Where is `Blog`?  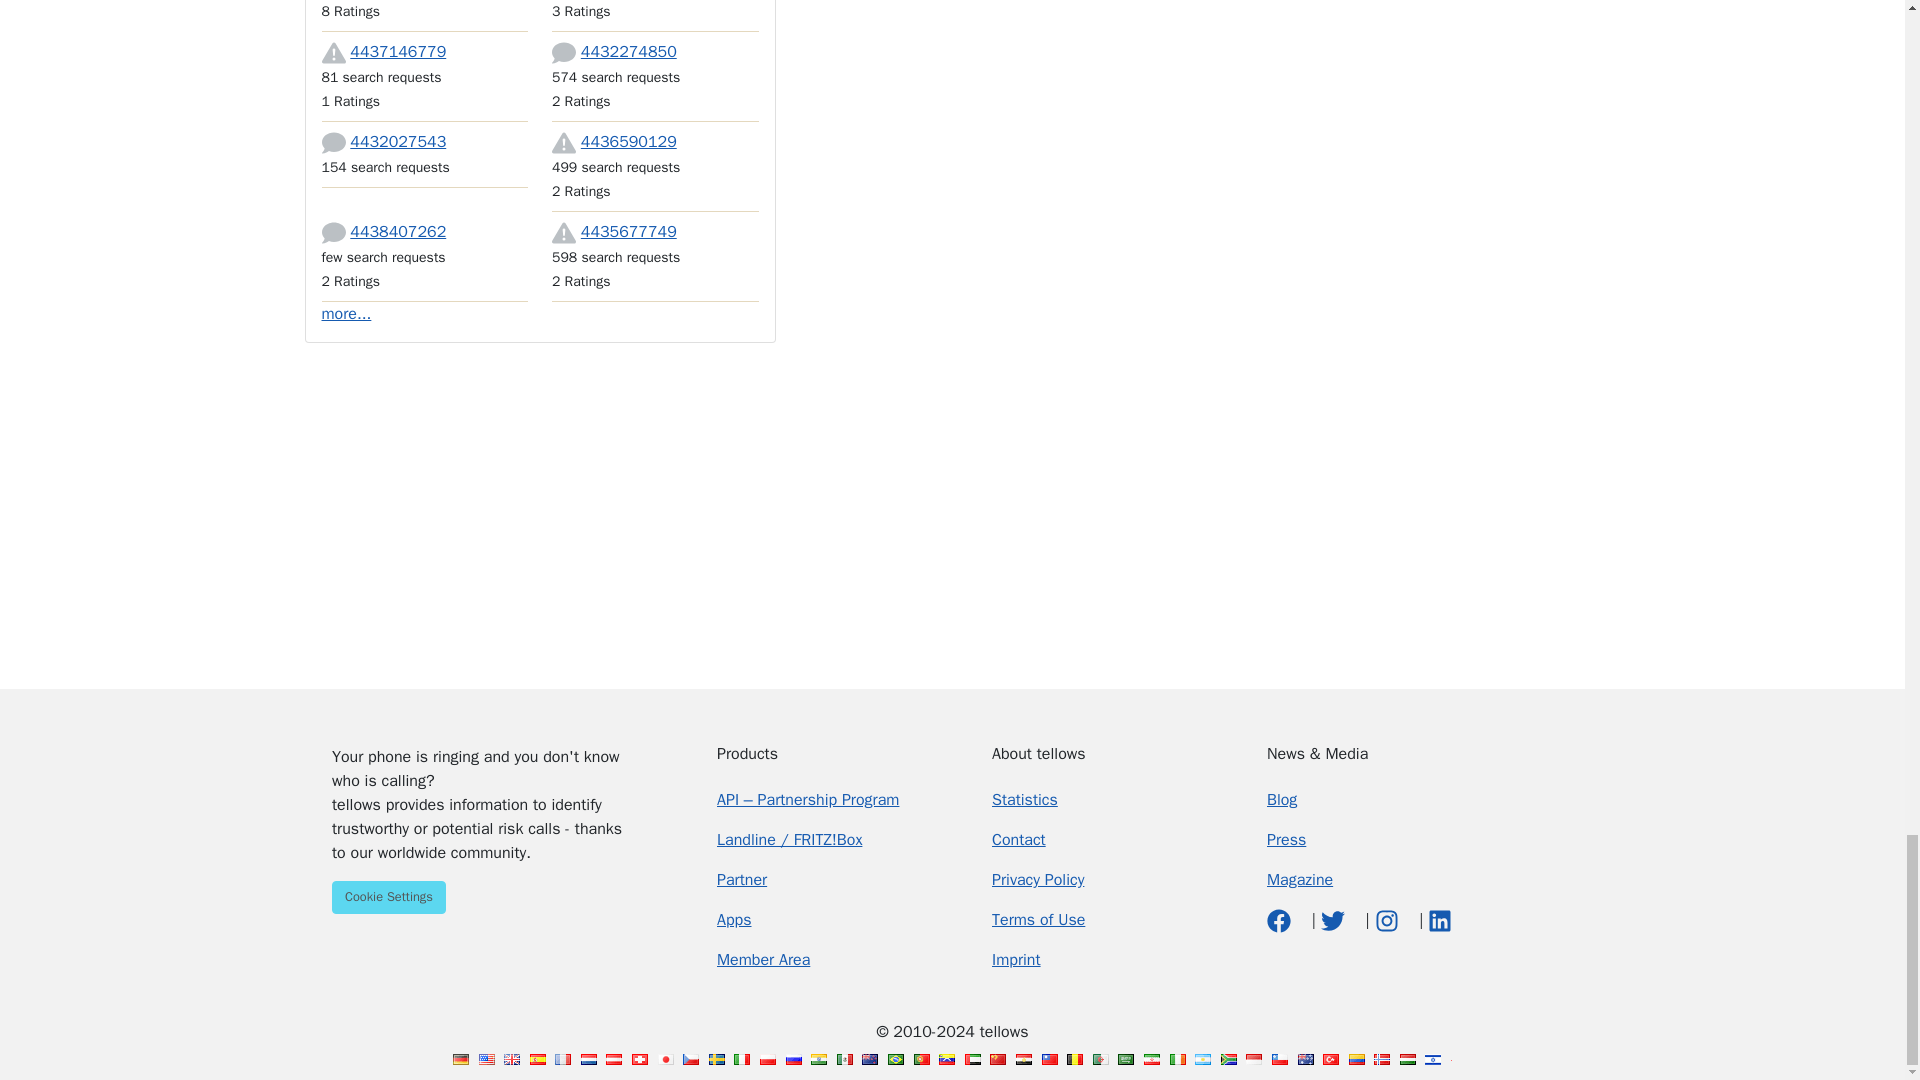 Blog is located at coordinates (1282, 800).